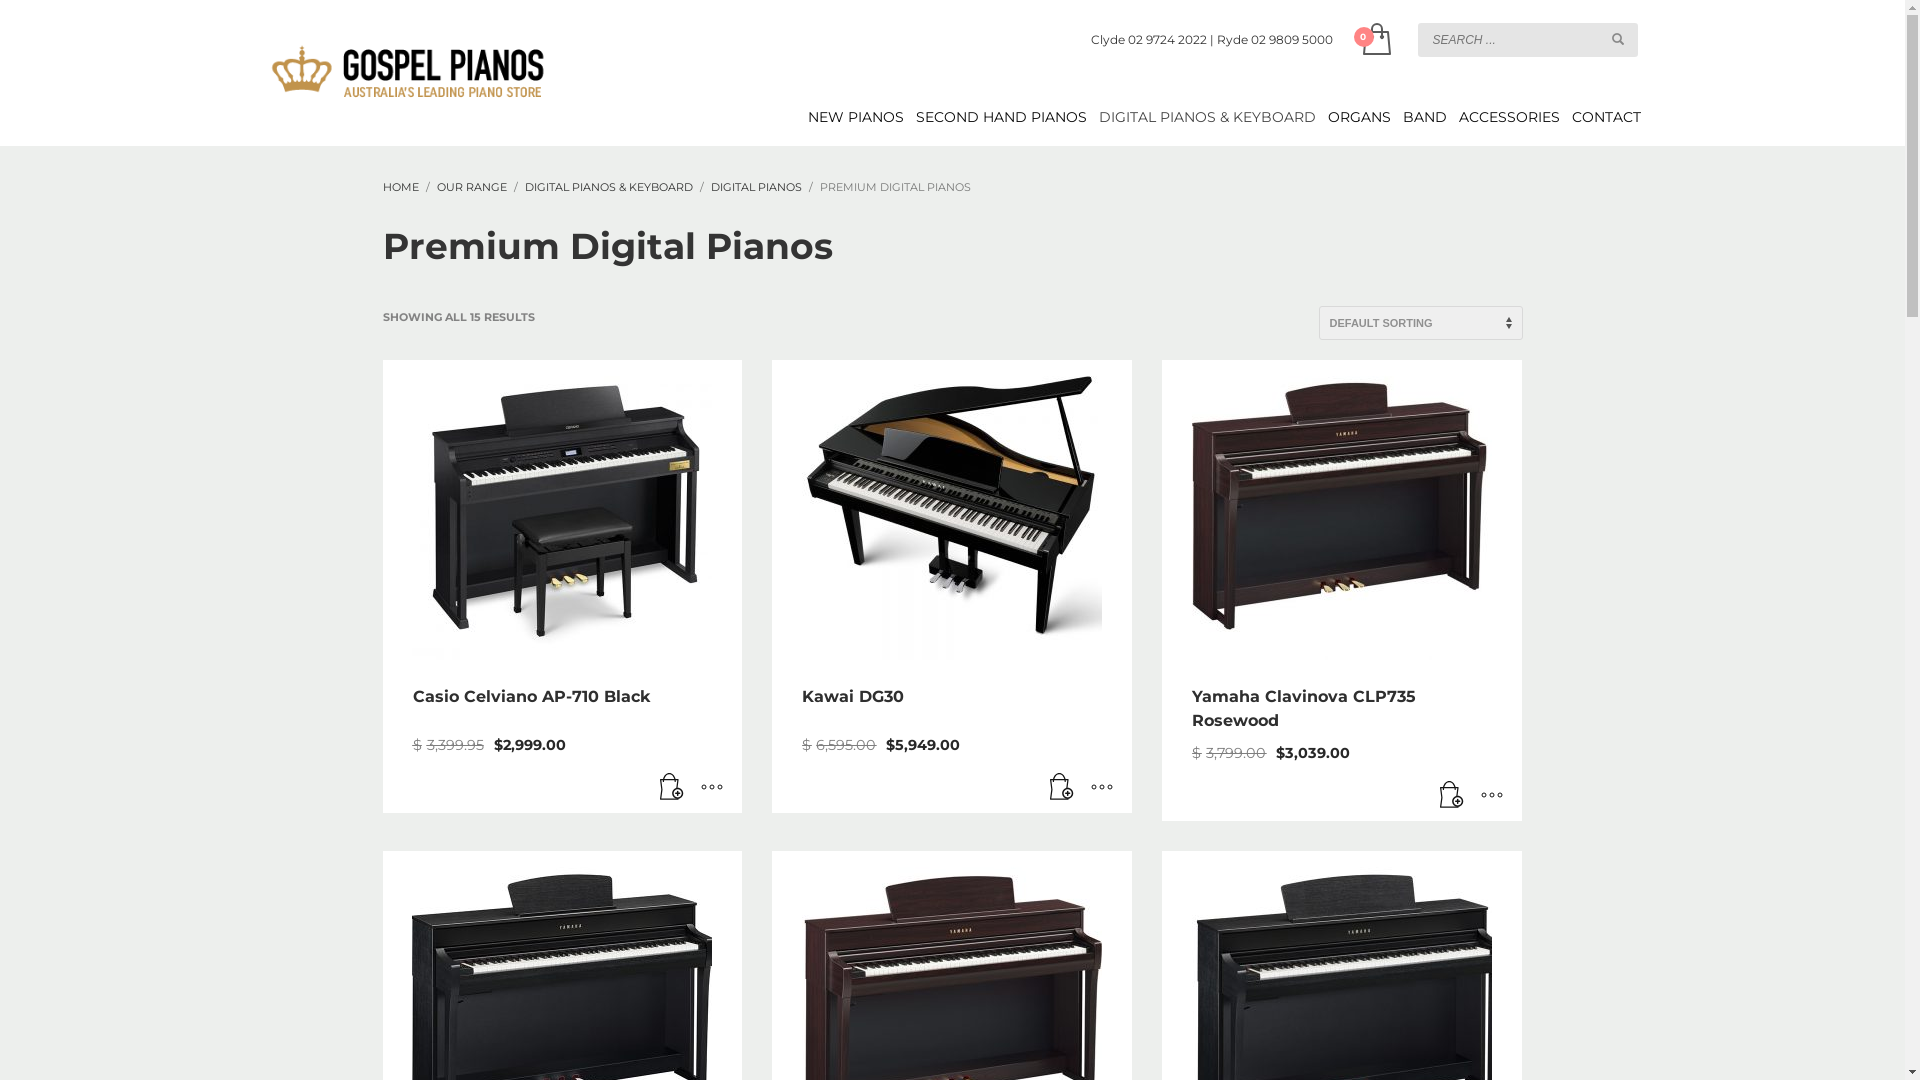  I want to click on CONTACT, so click(1596, 117).